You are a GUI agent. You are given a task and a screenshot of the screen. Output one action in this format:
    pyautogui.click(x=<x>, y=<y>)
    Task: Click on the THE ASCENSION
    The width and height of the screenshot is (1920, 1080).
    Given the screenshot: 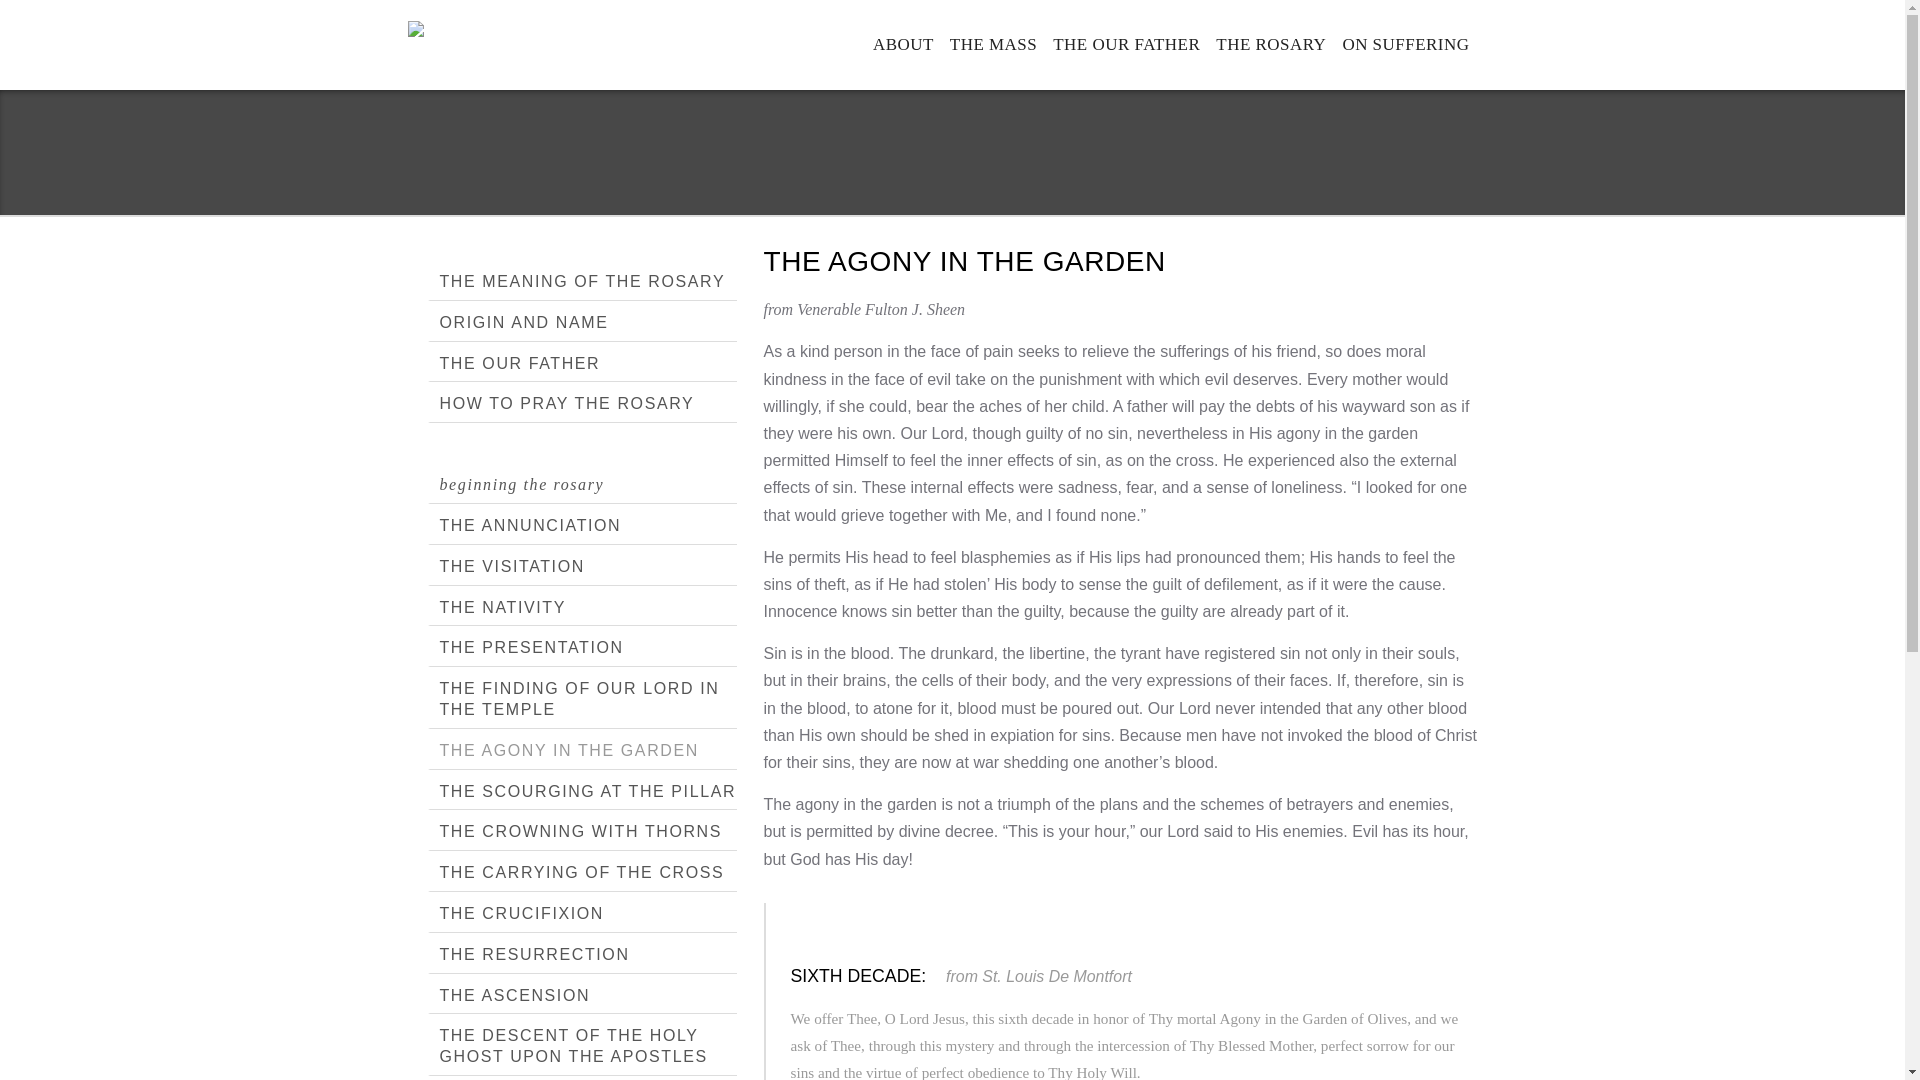 What is the action you would take?
    pyautogui.click(x=582, y=996)
    